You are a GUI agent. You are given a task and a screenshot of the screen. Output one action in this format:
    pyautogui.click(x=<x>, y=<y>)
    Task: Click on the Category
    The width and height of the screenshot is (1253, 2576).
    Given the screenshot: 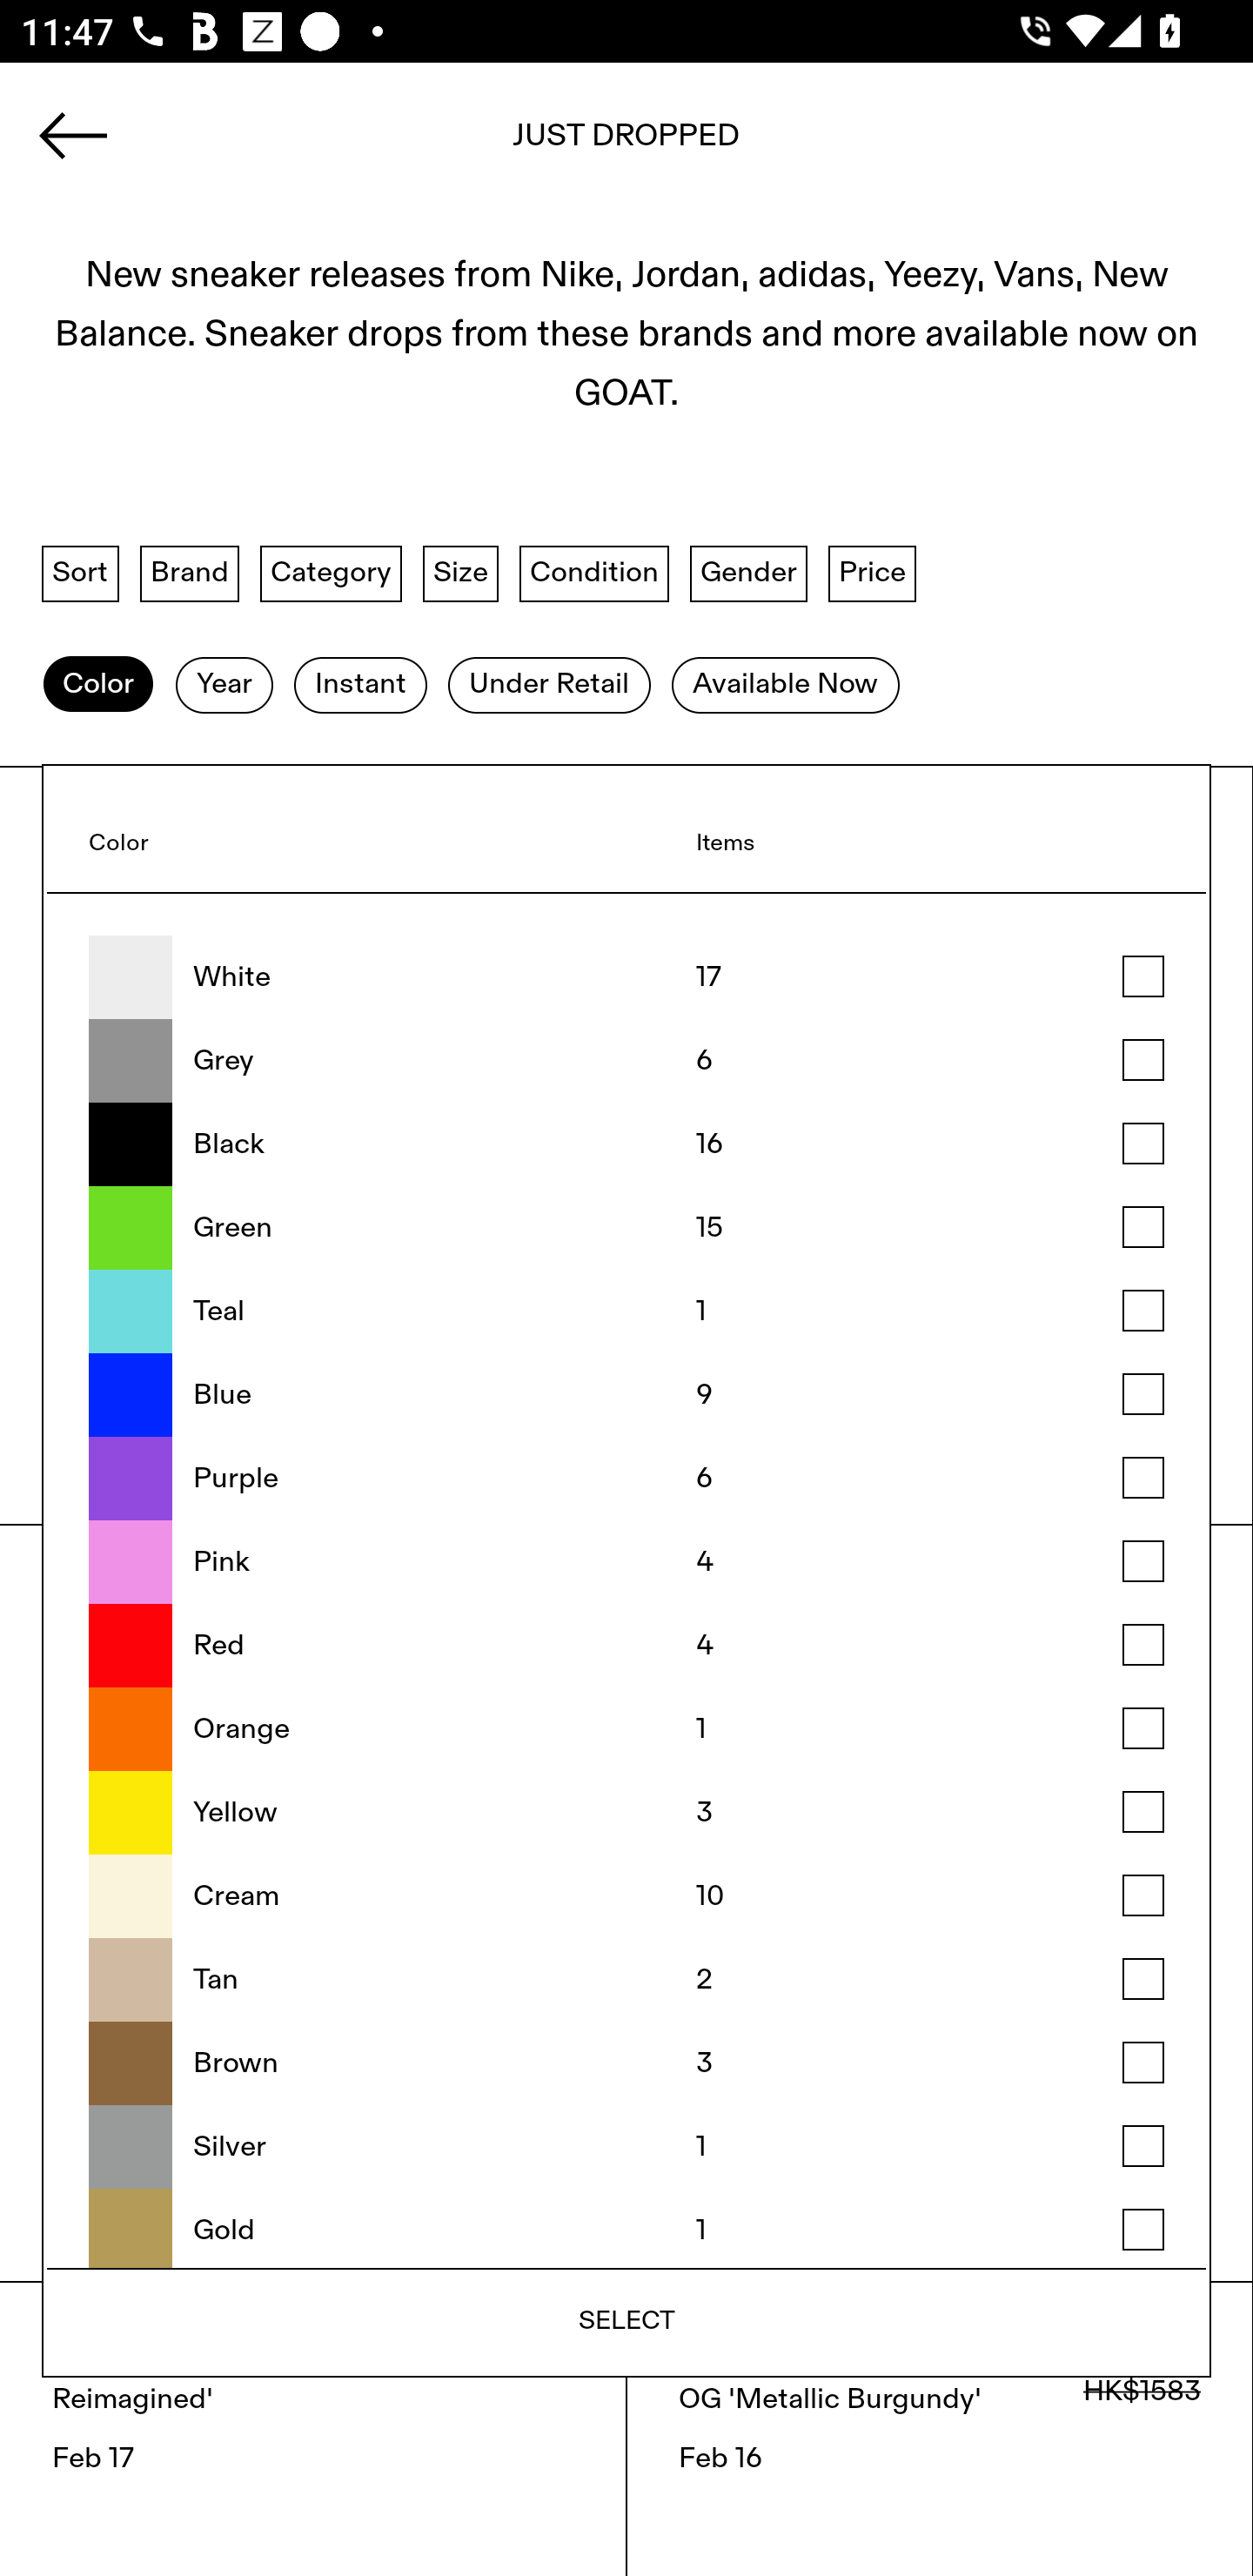 What is the action you would take?
    pyautogui.click(x=331, y=573)
    